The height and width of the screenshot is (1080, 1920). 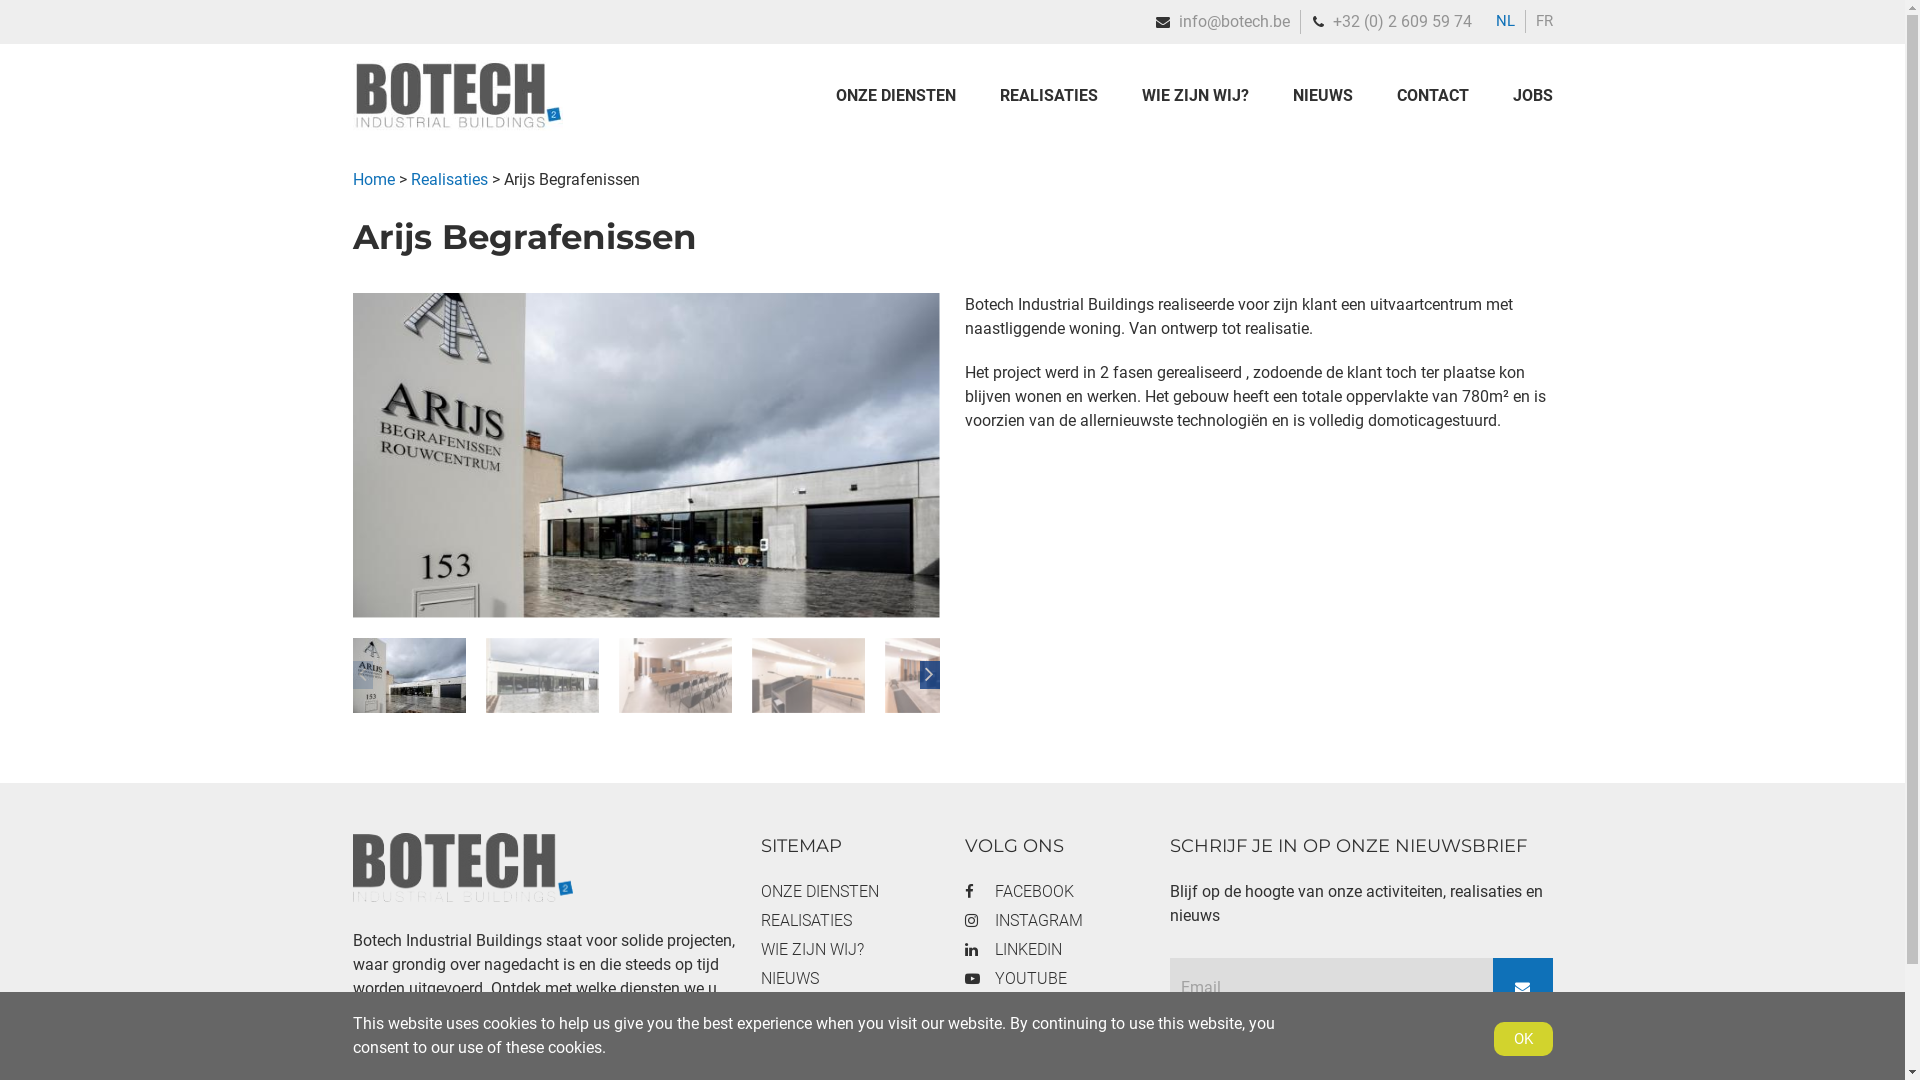 What do you see at coordinates (850, 1037) in the screenshot?
I see `JOBS` at bounding box center [850, 1037].